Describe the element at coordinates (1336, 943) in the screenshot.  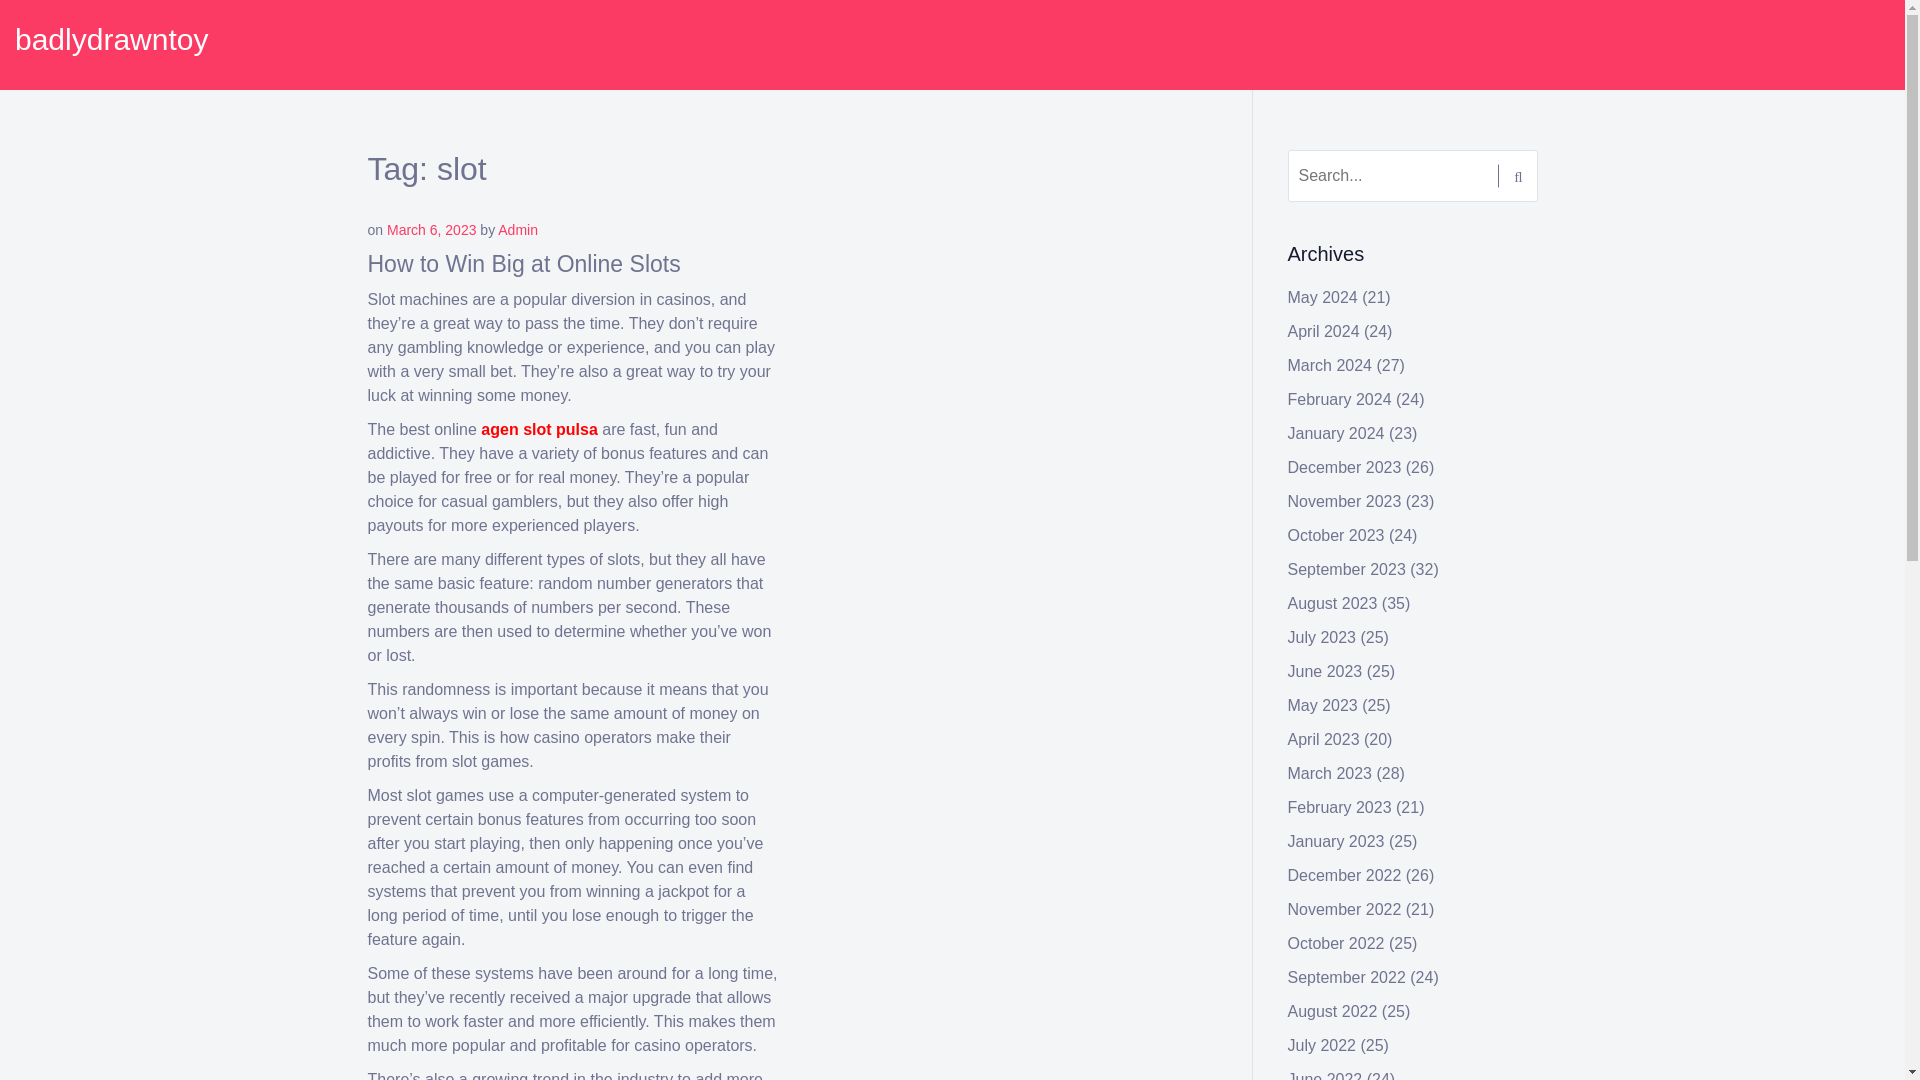
I see `October 2022` at that location.